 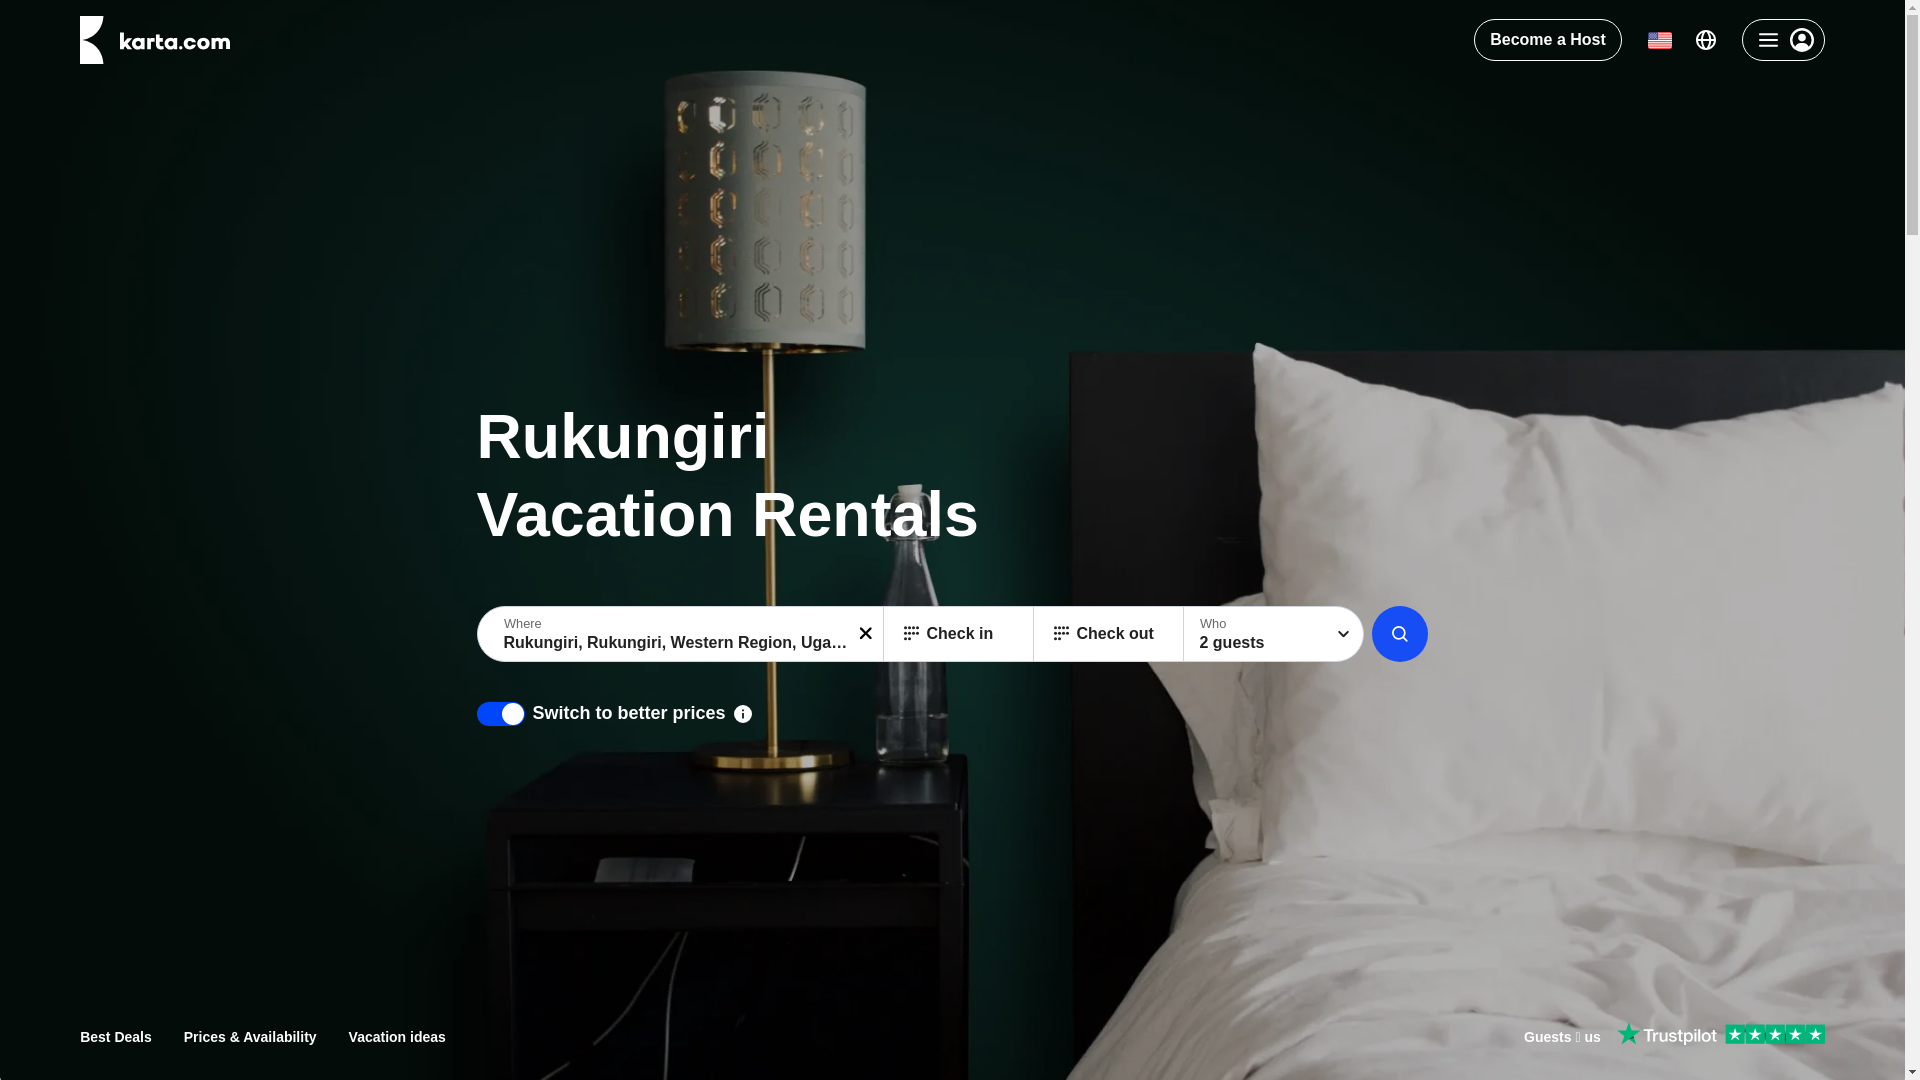 What do you see at coordinates (1274, 633) in the screenshot?
I see `2 guests` at bounding box center [1274, 633].